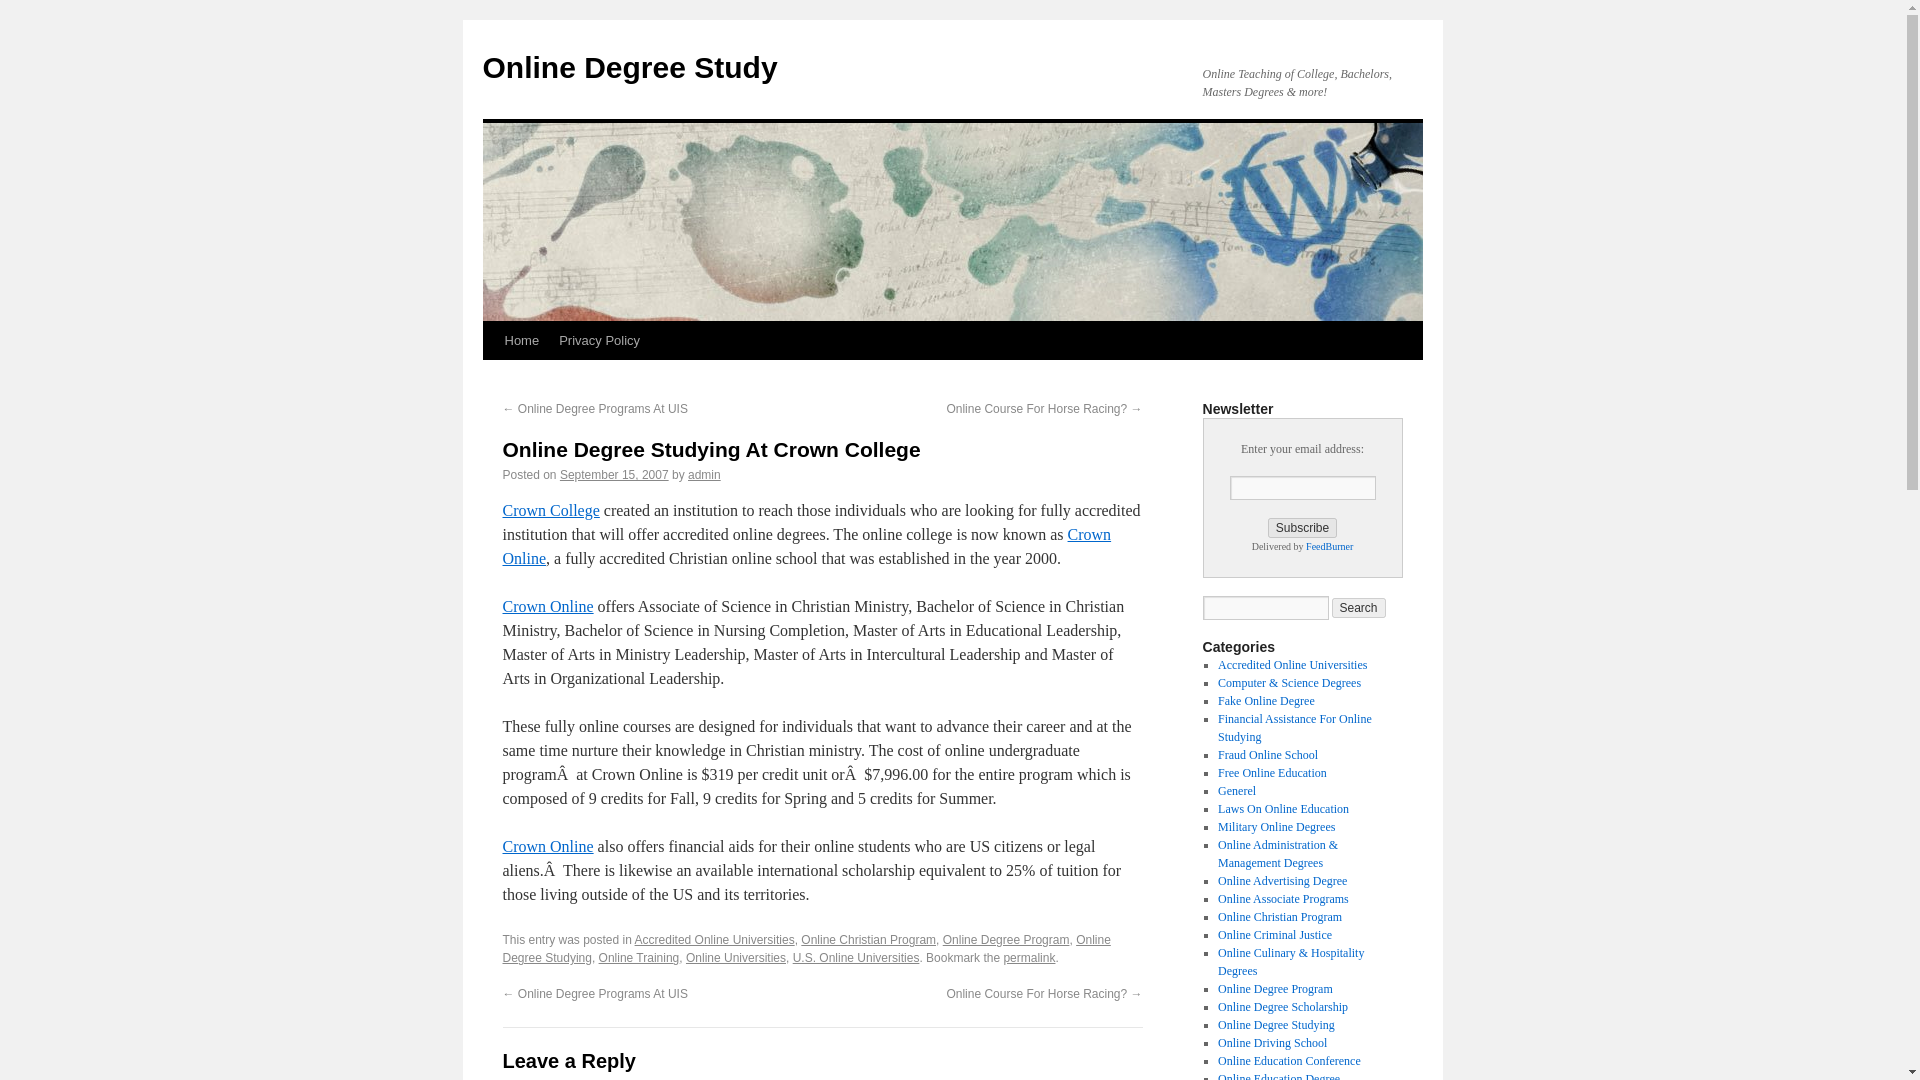  What do you see at coordinates (1282, 880) in the screenshot?
I see `Online Advertising Degree` at bounding box center [1282, 880].